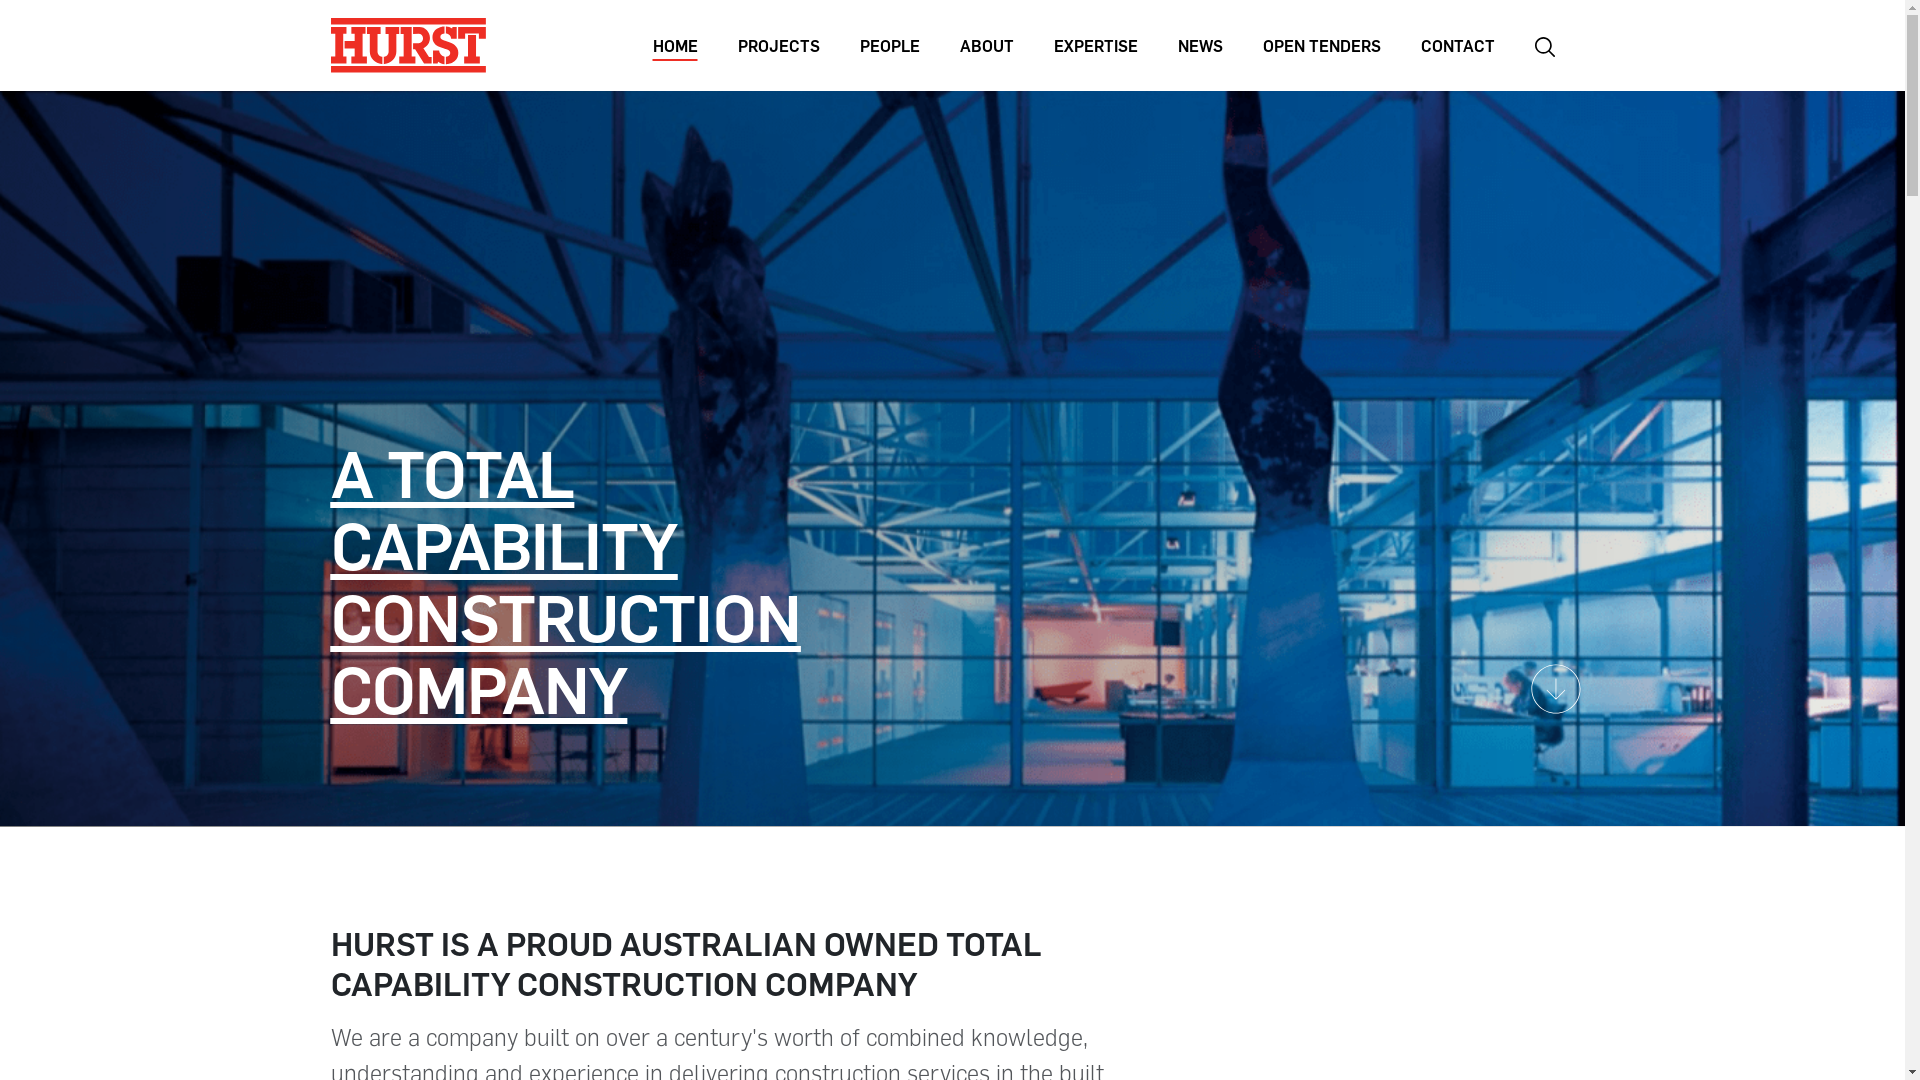  I want to click on CONTACT, so click(1457, 45).